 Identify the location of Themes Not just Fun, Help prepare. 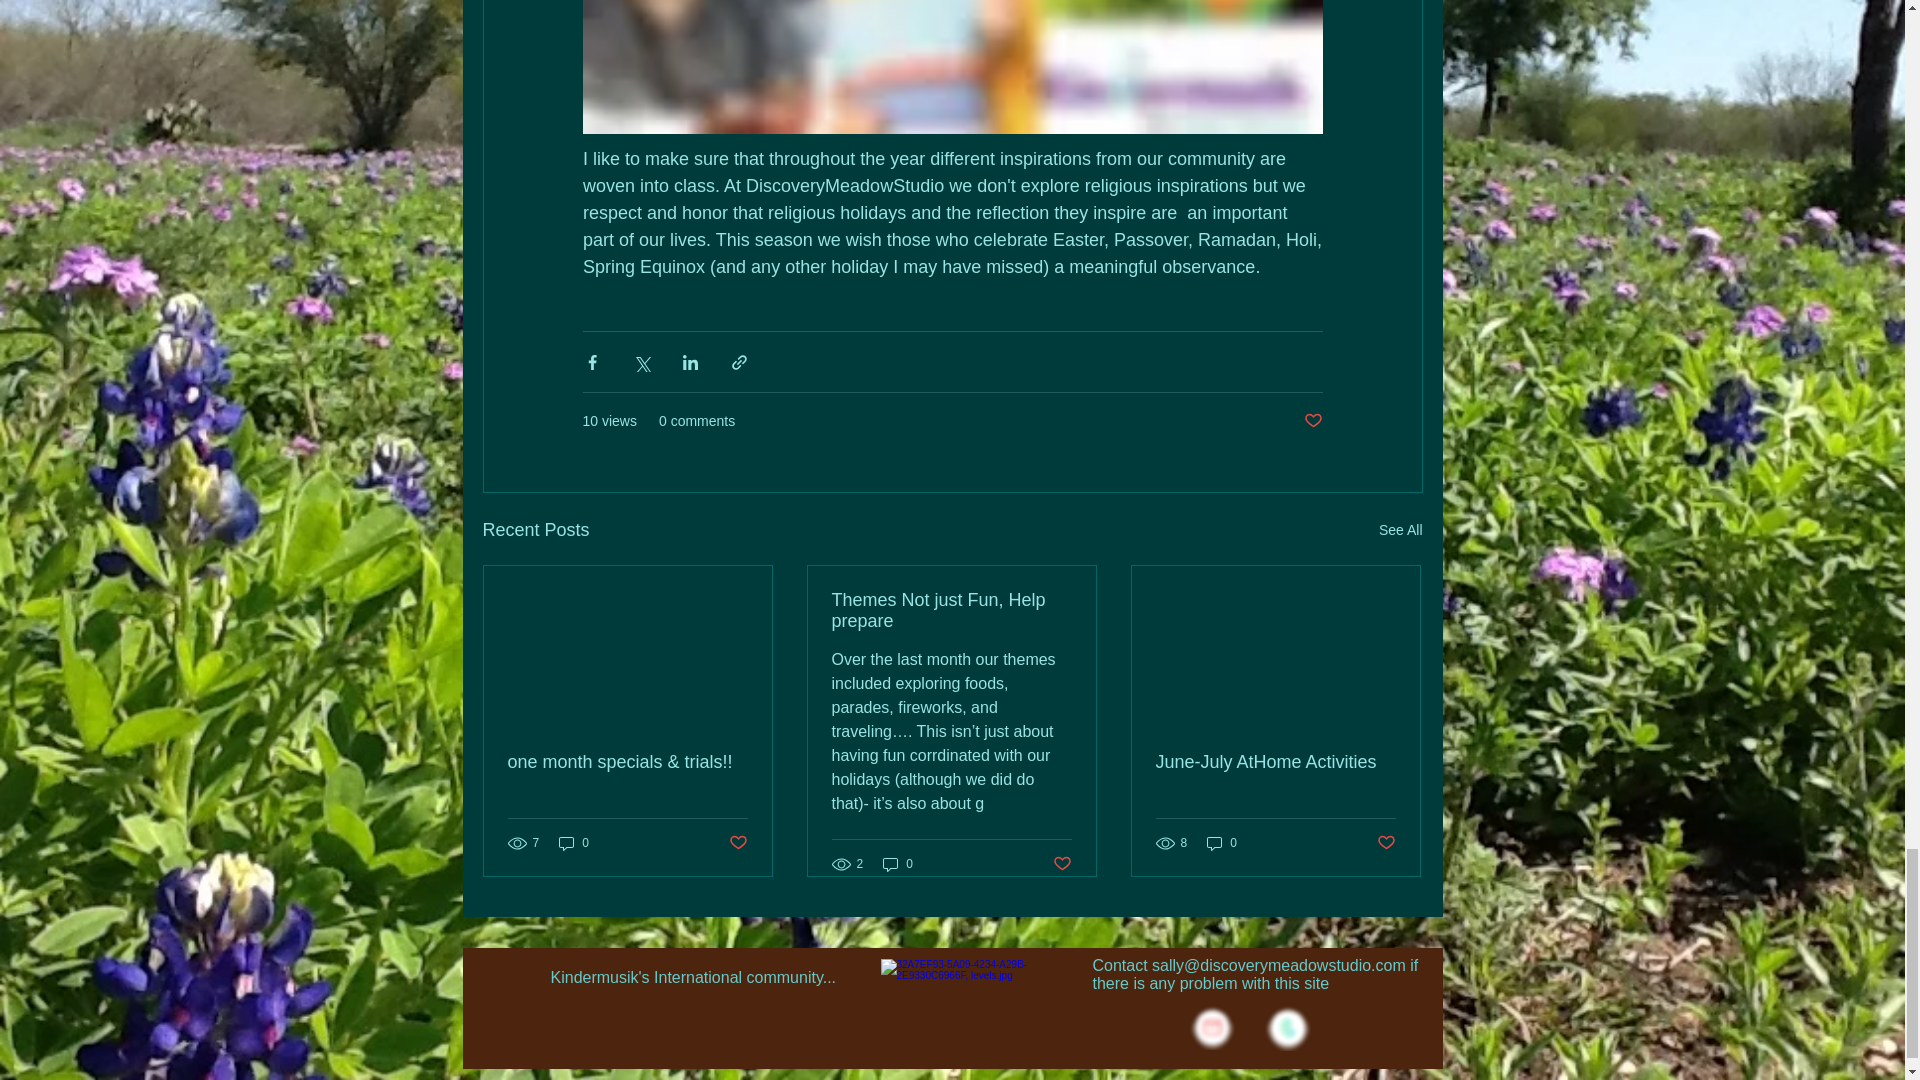
(951, 610).